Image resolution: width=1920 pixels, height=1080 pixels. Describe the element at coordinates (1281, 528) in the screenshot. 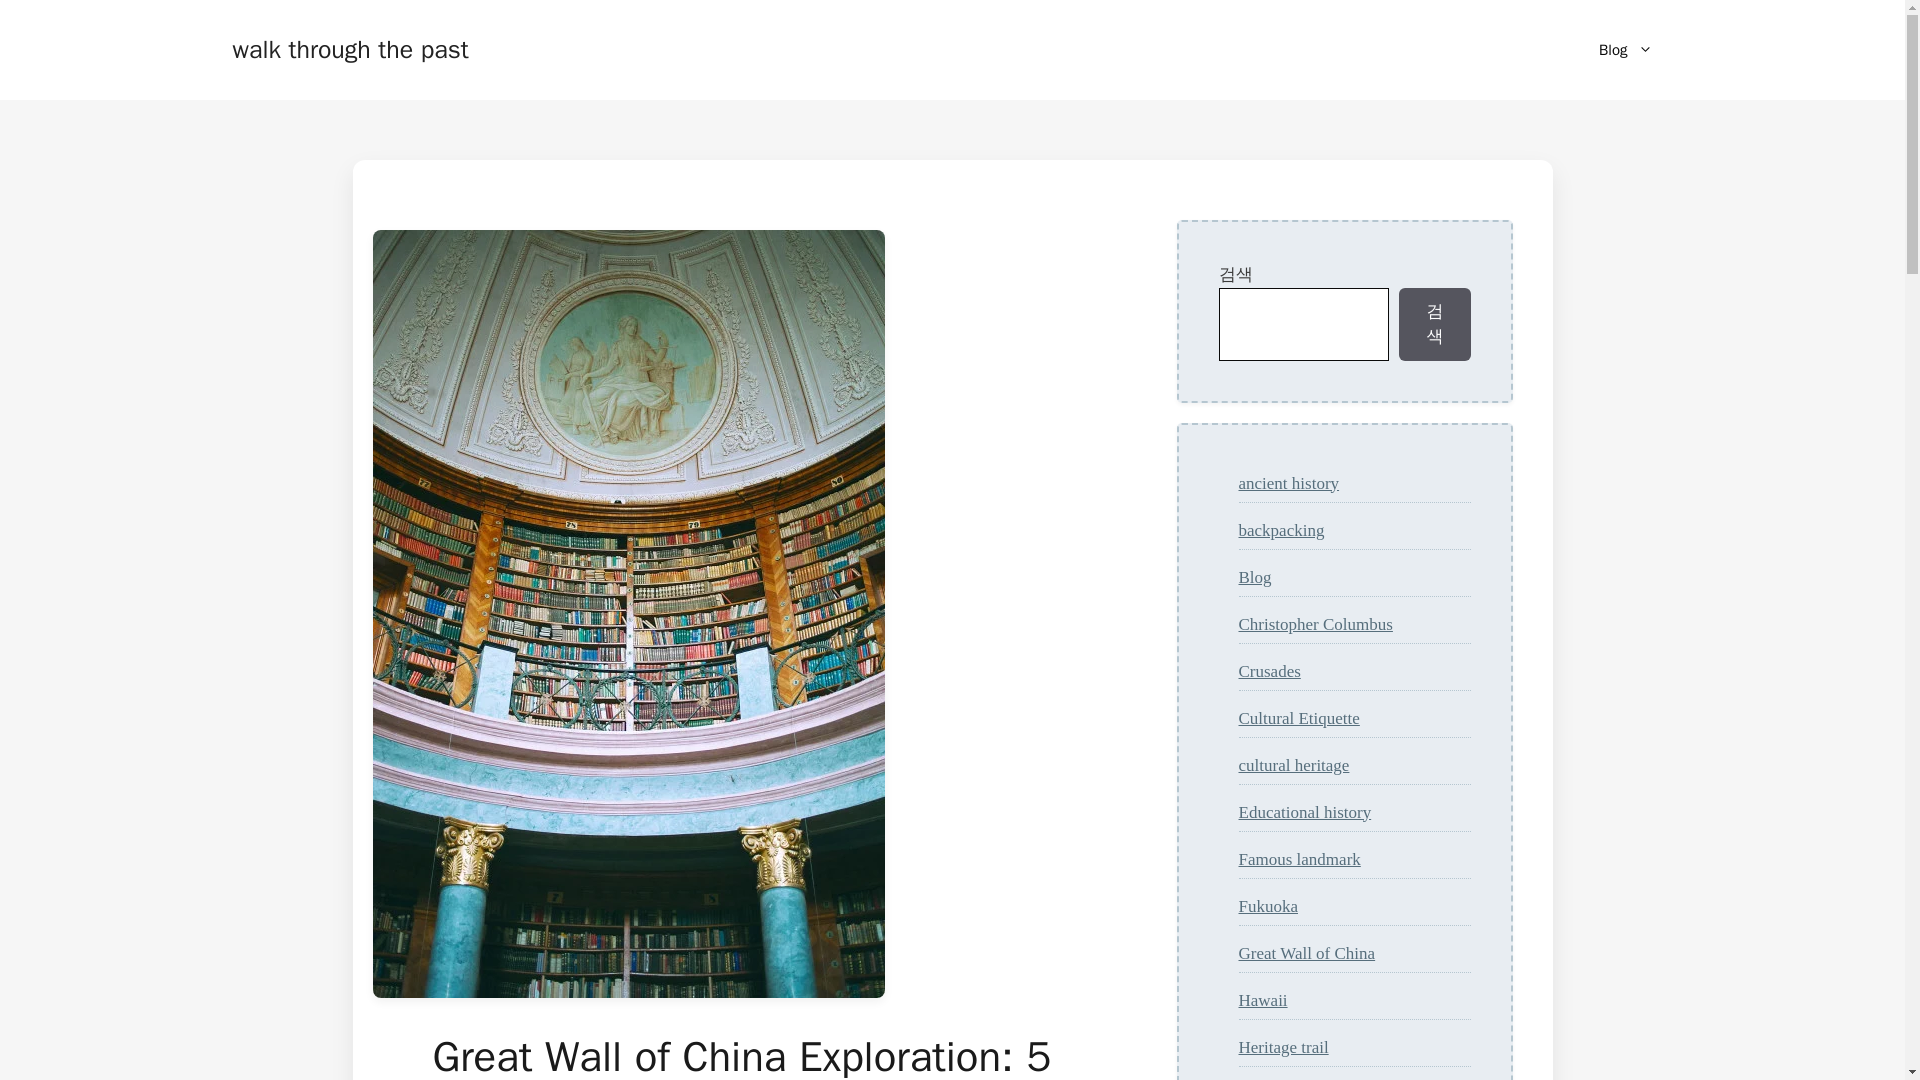

I see `backpacking` at that location.